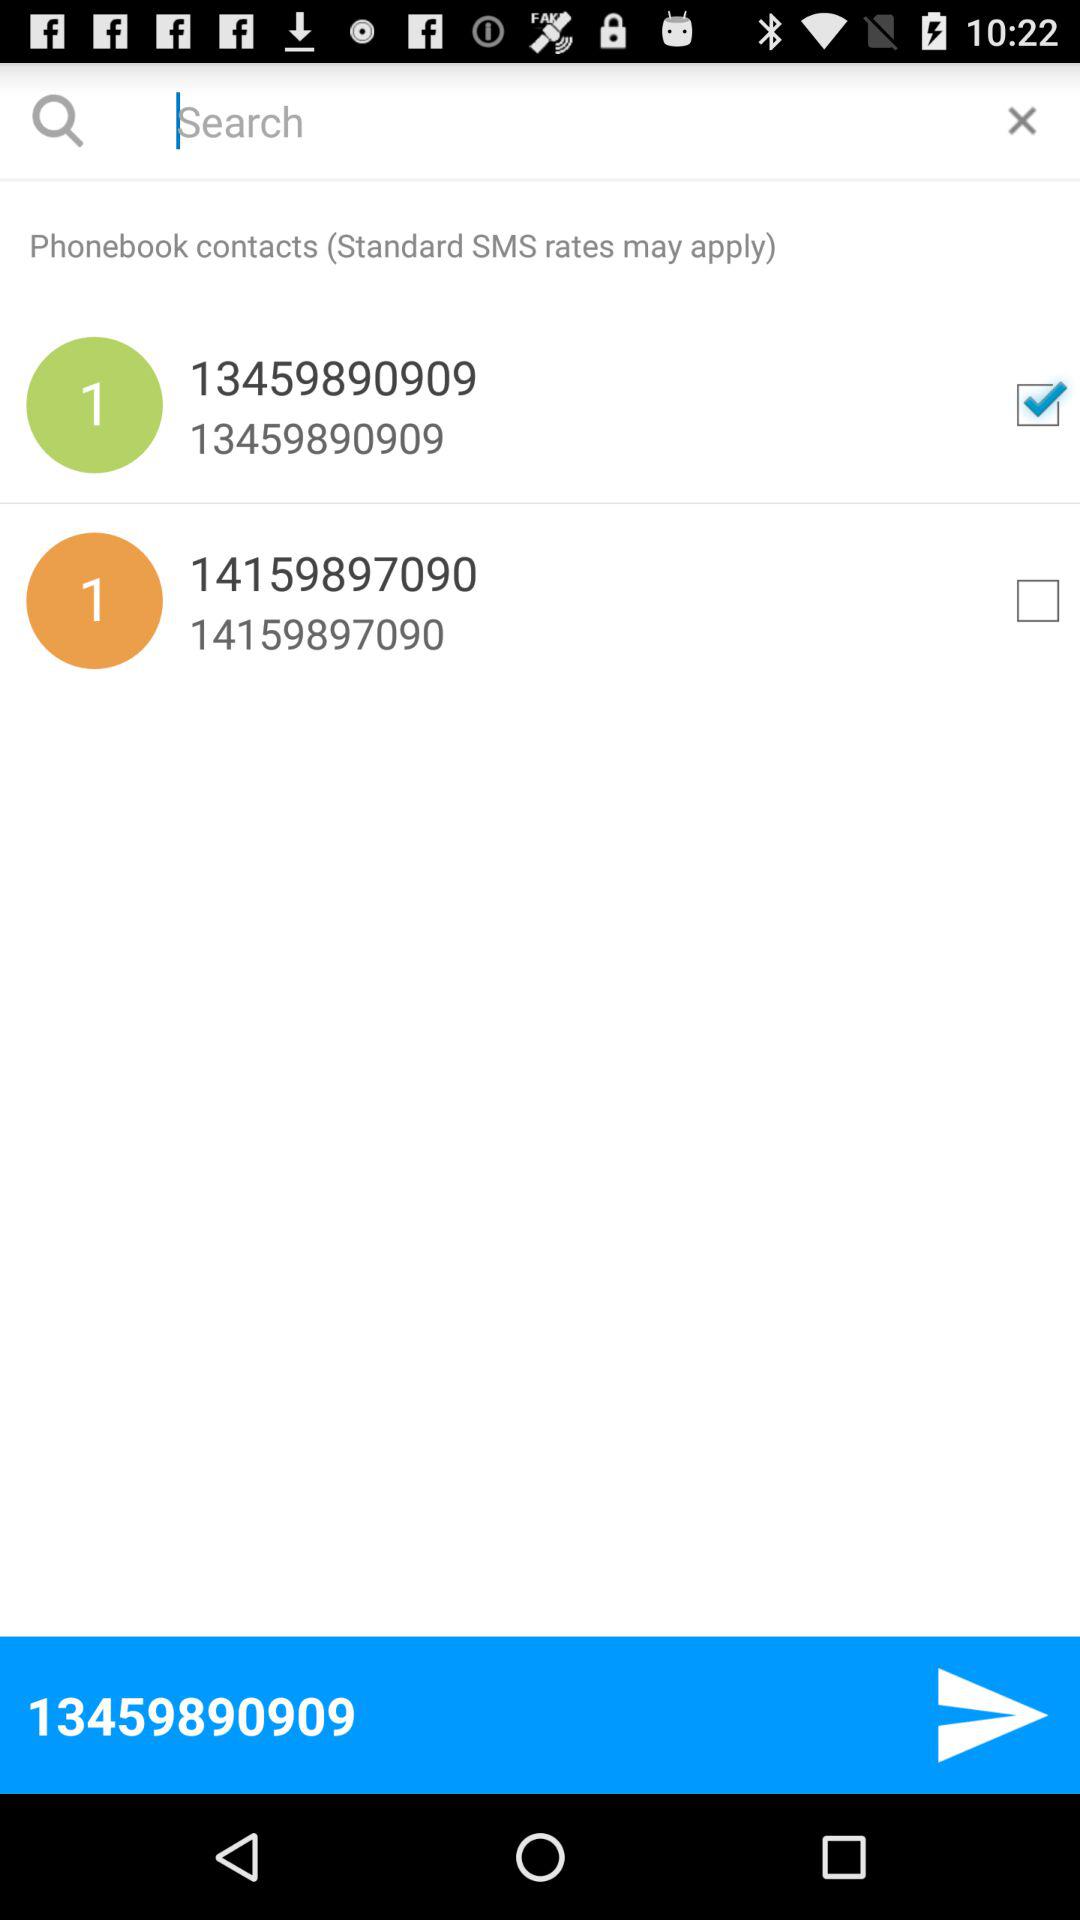  What do you see at coordinates (540, 180) in the screenshot?
I see `tap icon above phonebook contacts standard` at bounding box center [540, 180].